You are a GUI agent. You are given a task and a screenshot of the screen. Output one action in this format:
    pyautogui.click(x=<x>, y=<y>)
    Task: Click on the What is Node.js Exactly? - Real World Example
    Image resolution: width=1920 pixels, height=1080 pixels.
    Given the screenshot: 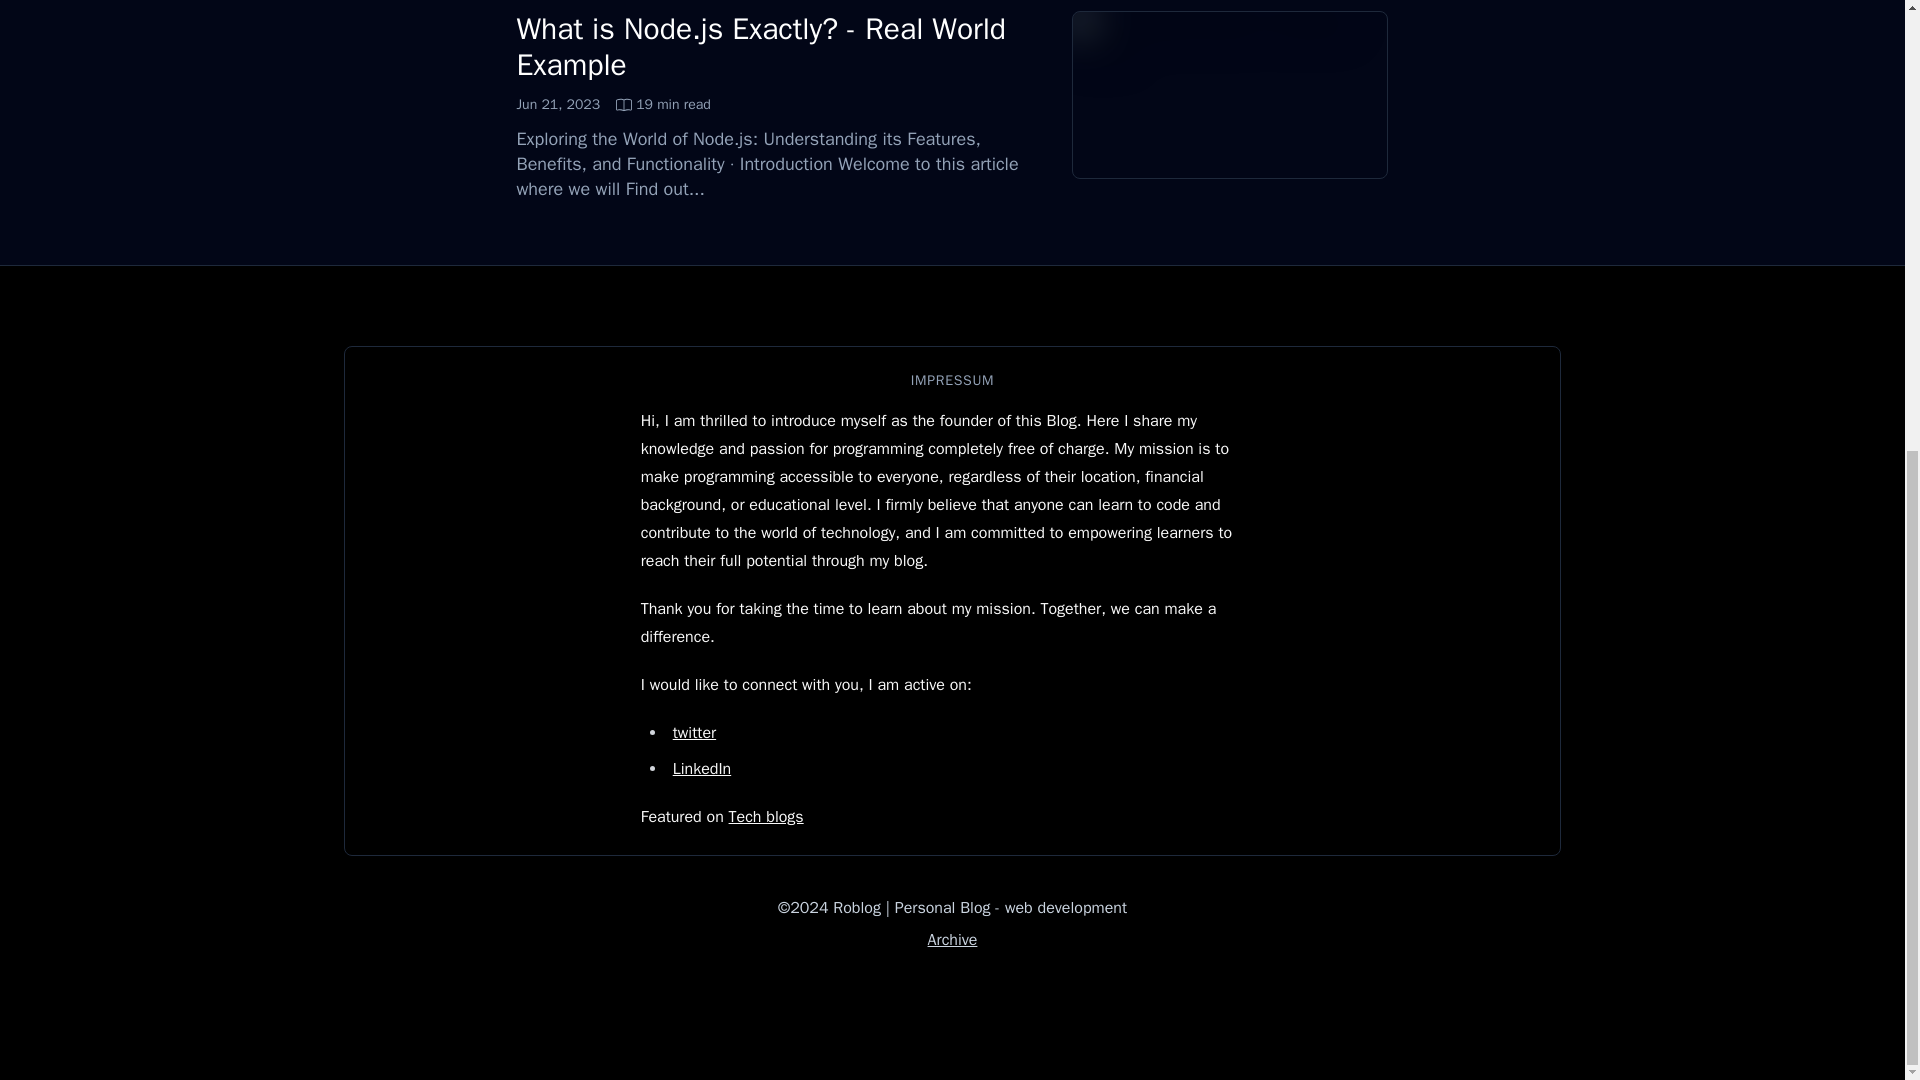 What is the action you would take?
    pyautogui.click(x=694, y=732)
    